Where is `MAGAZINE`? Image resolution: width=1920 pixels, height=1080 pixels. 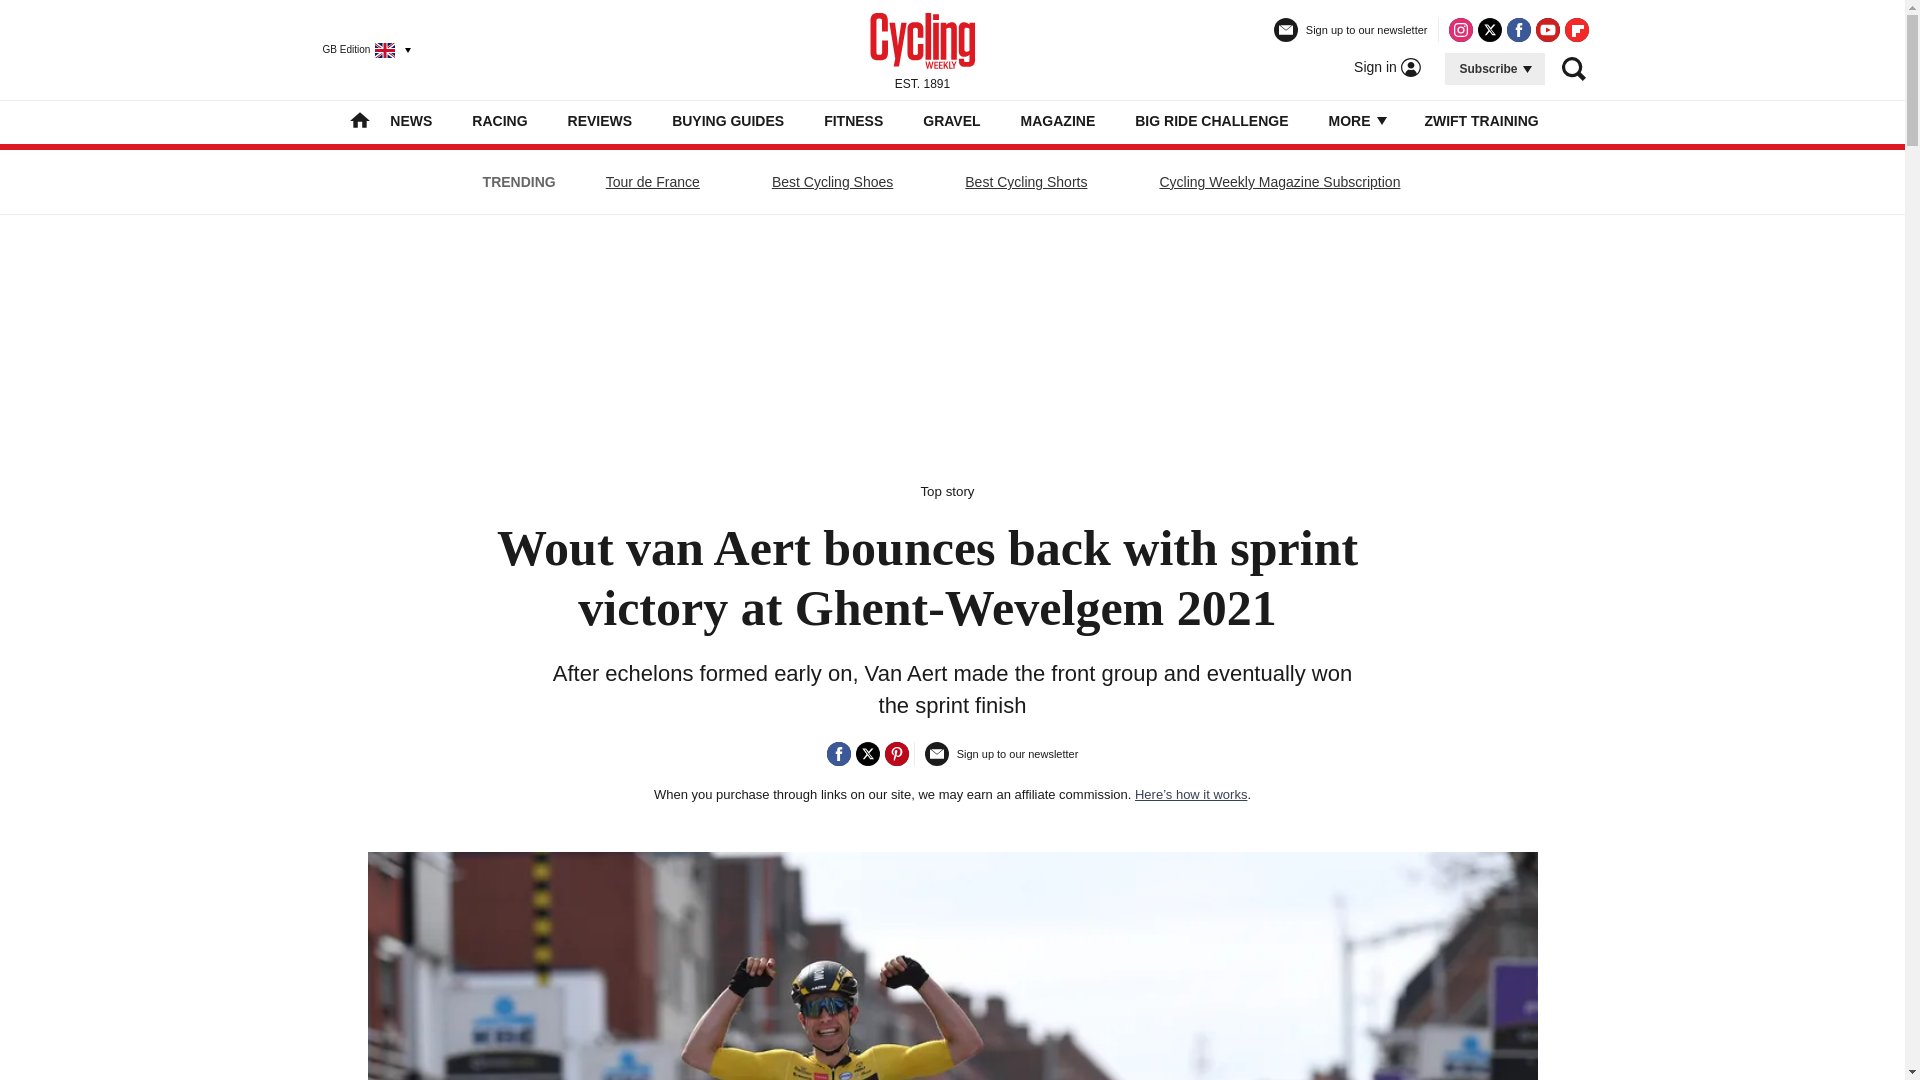 MAGAZINE is located at coordinates (1058, 120).